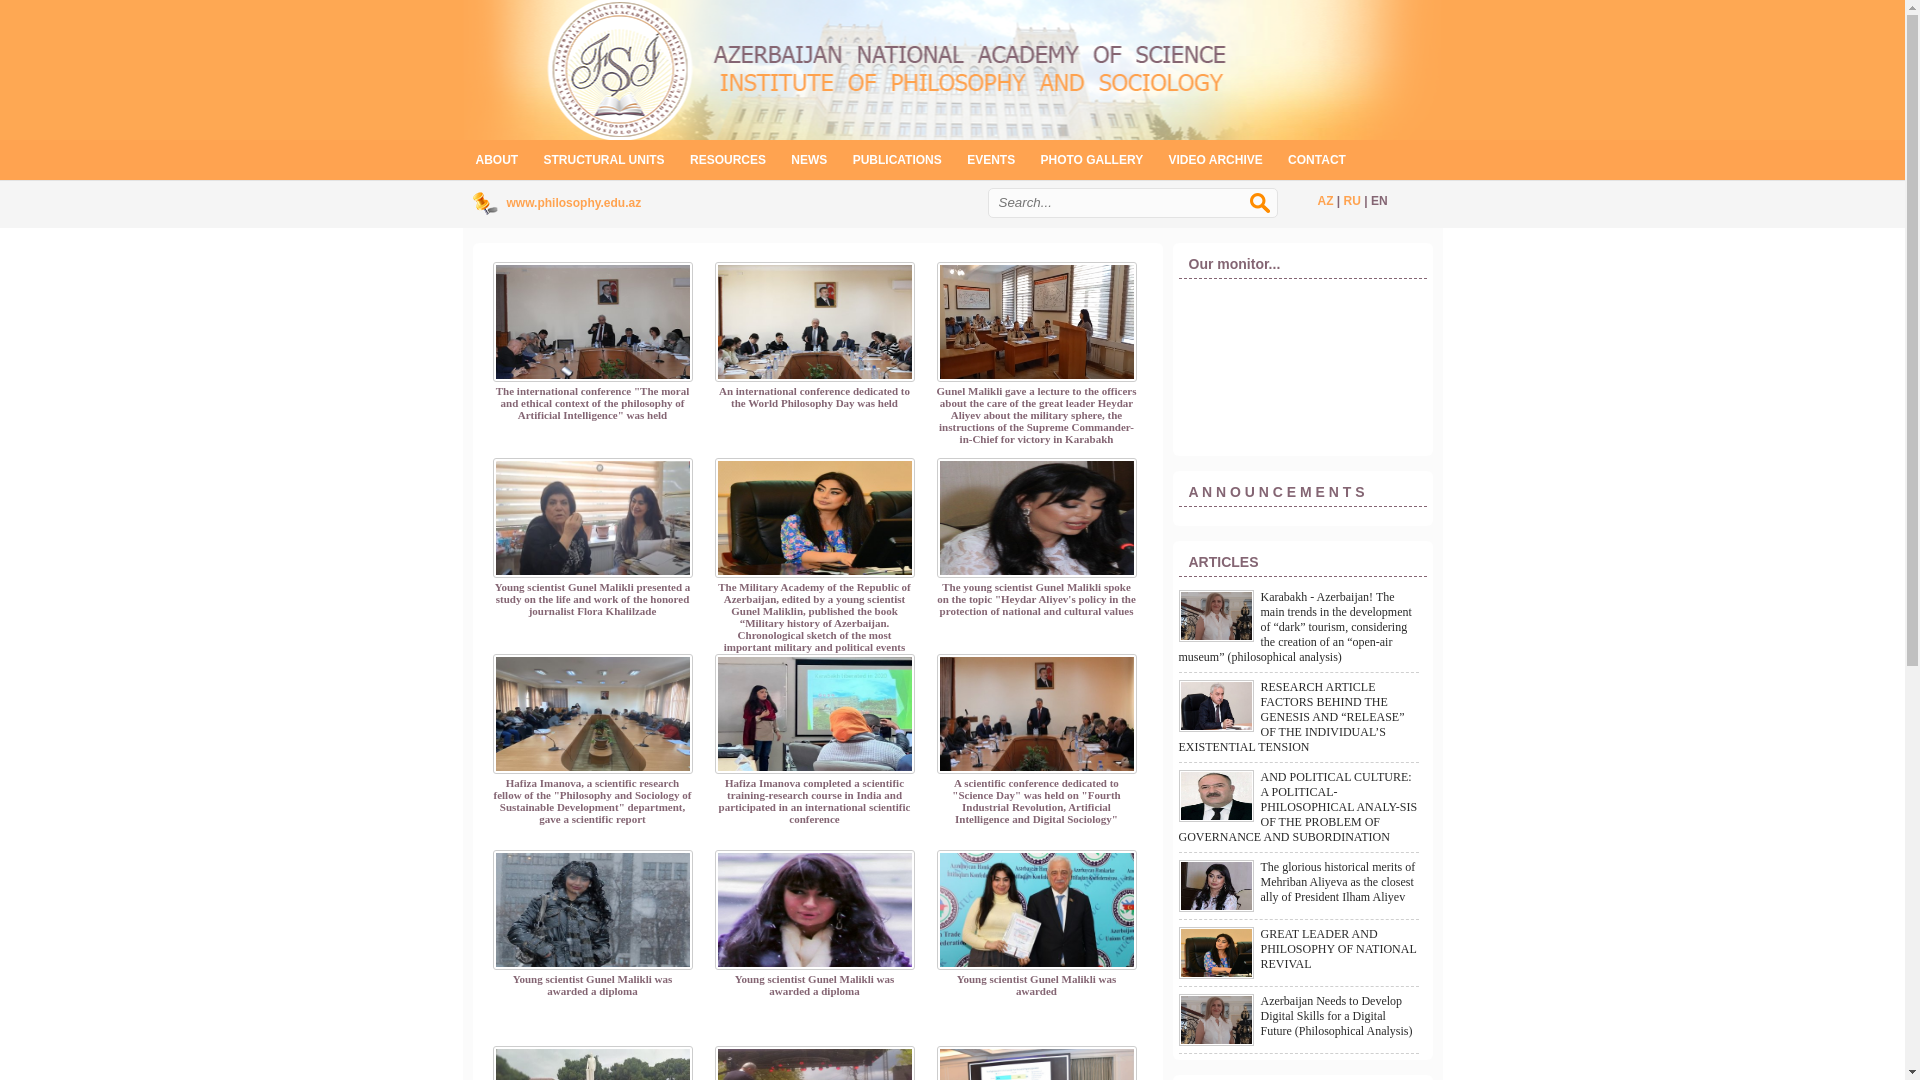  I want to click on Search, so click(1270, 213).